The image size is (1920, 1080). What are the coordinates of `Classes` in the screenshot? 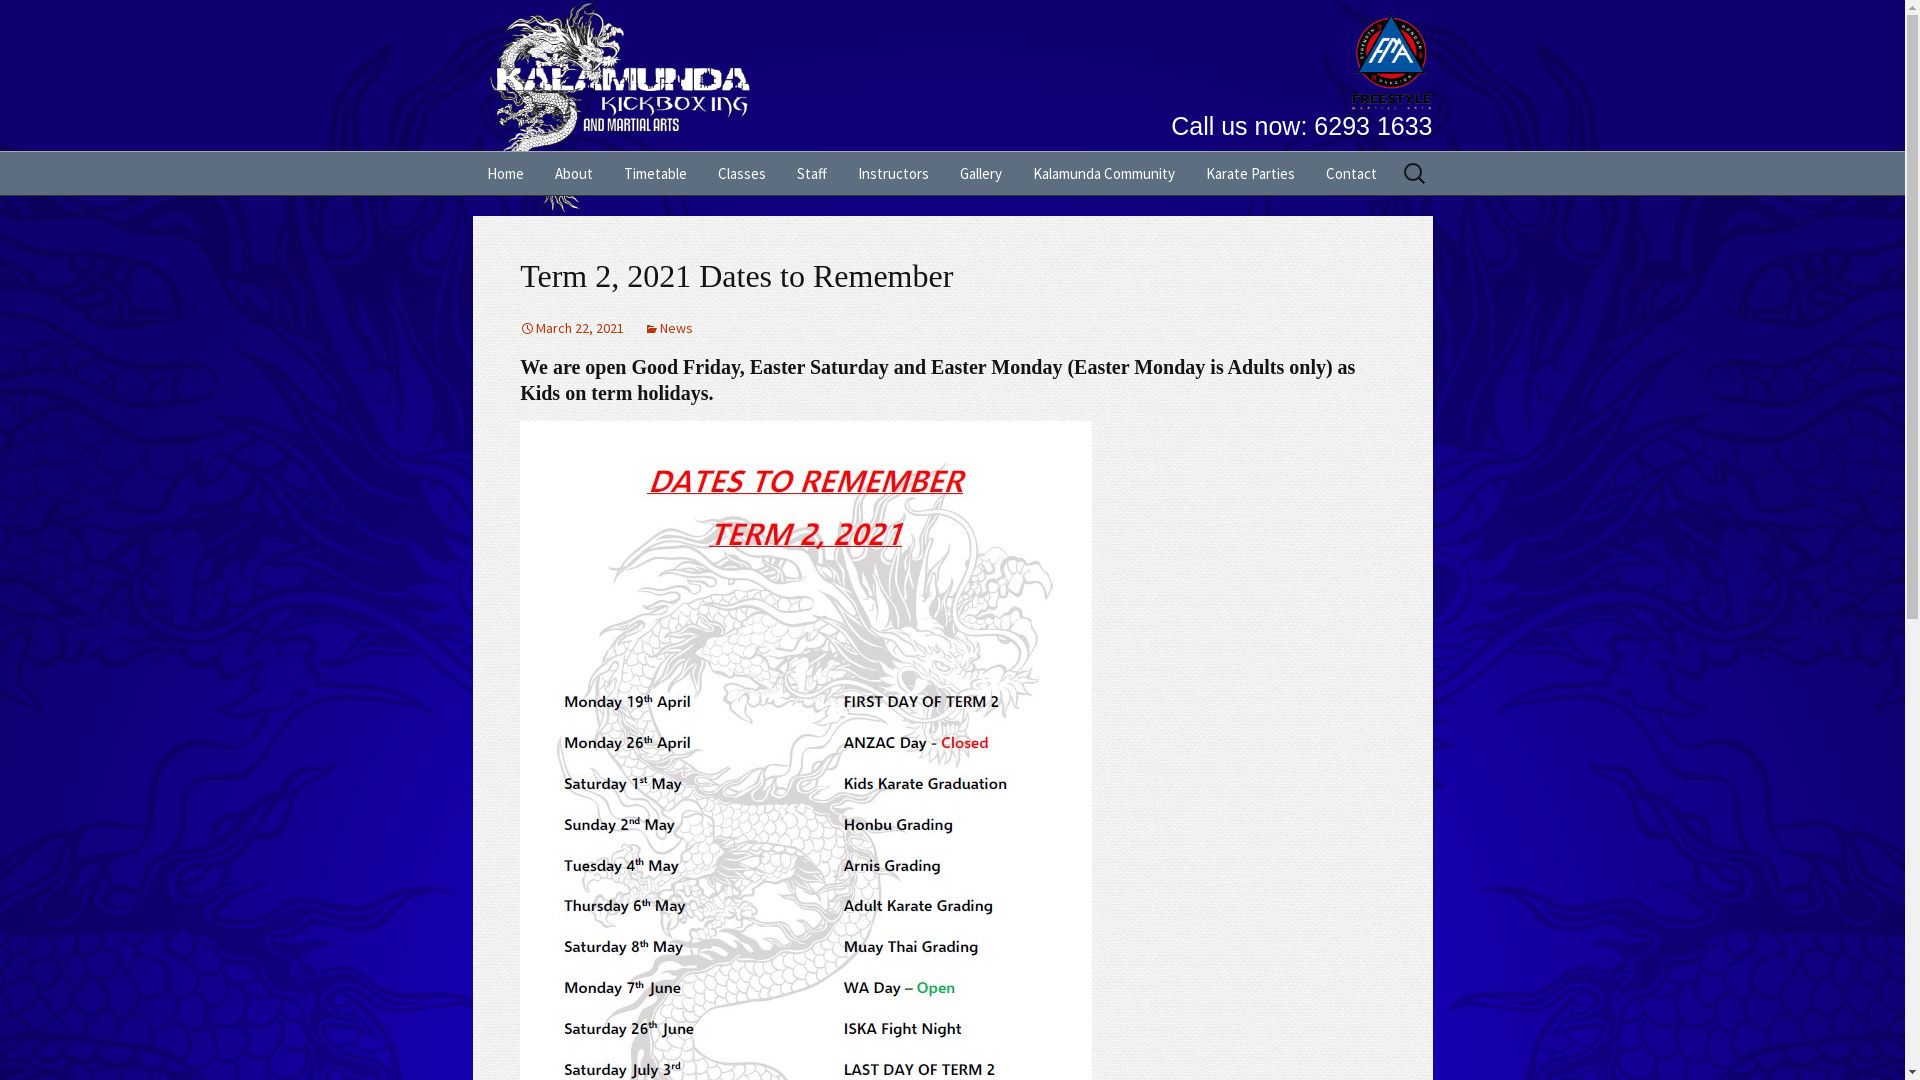 It's located at (742, 174).